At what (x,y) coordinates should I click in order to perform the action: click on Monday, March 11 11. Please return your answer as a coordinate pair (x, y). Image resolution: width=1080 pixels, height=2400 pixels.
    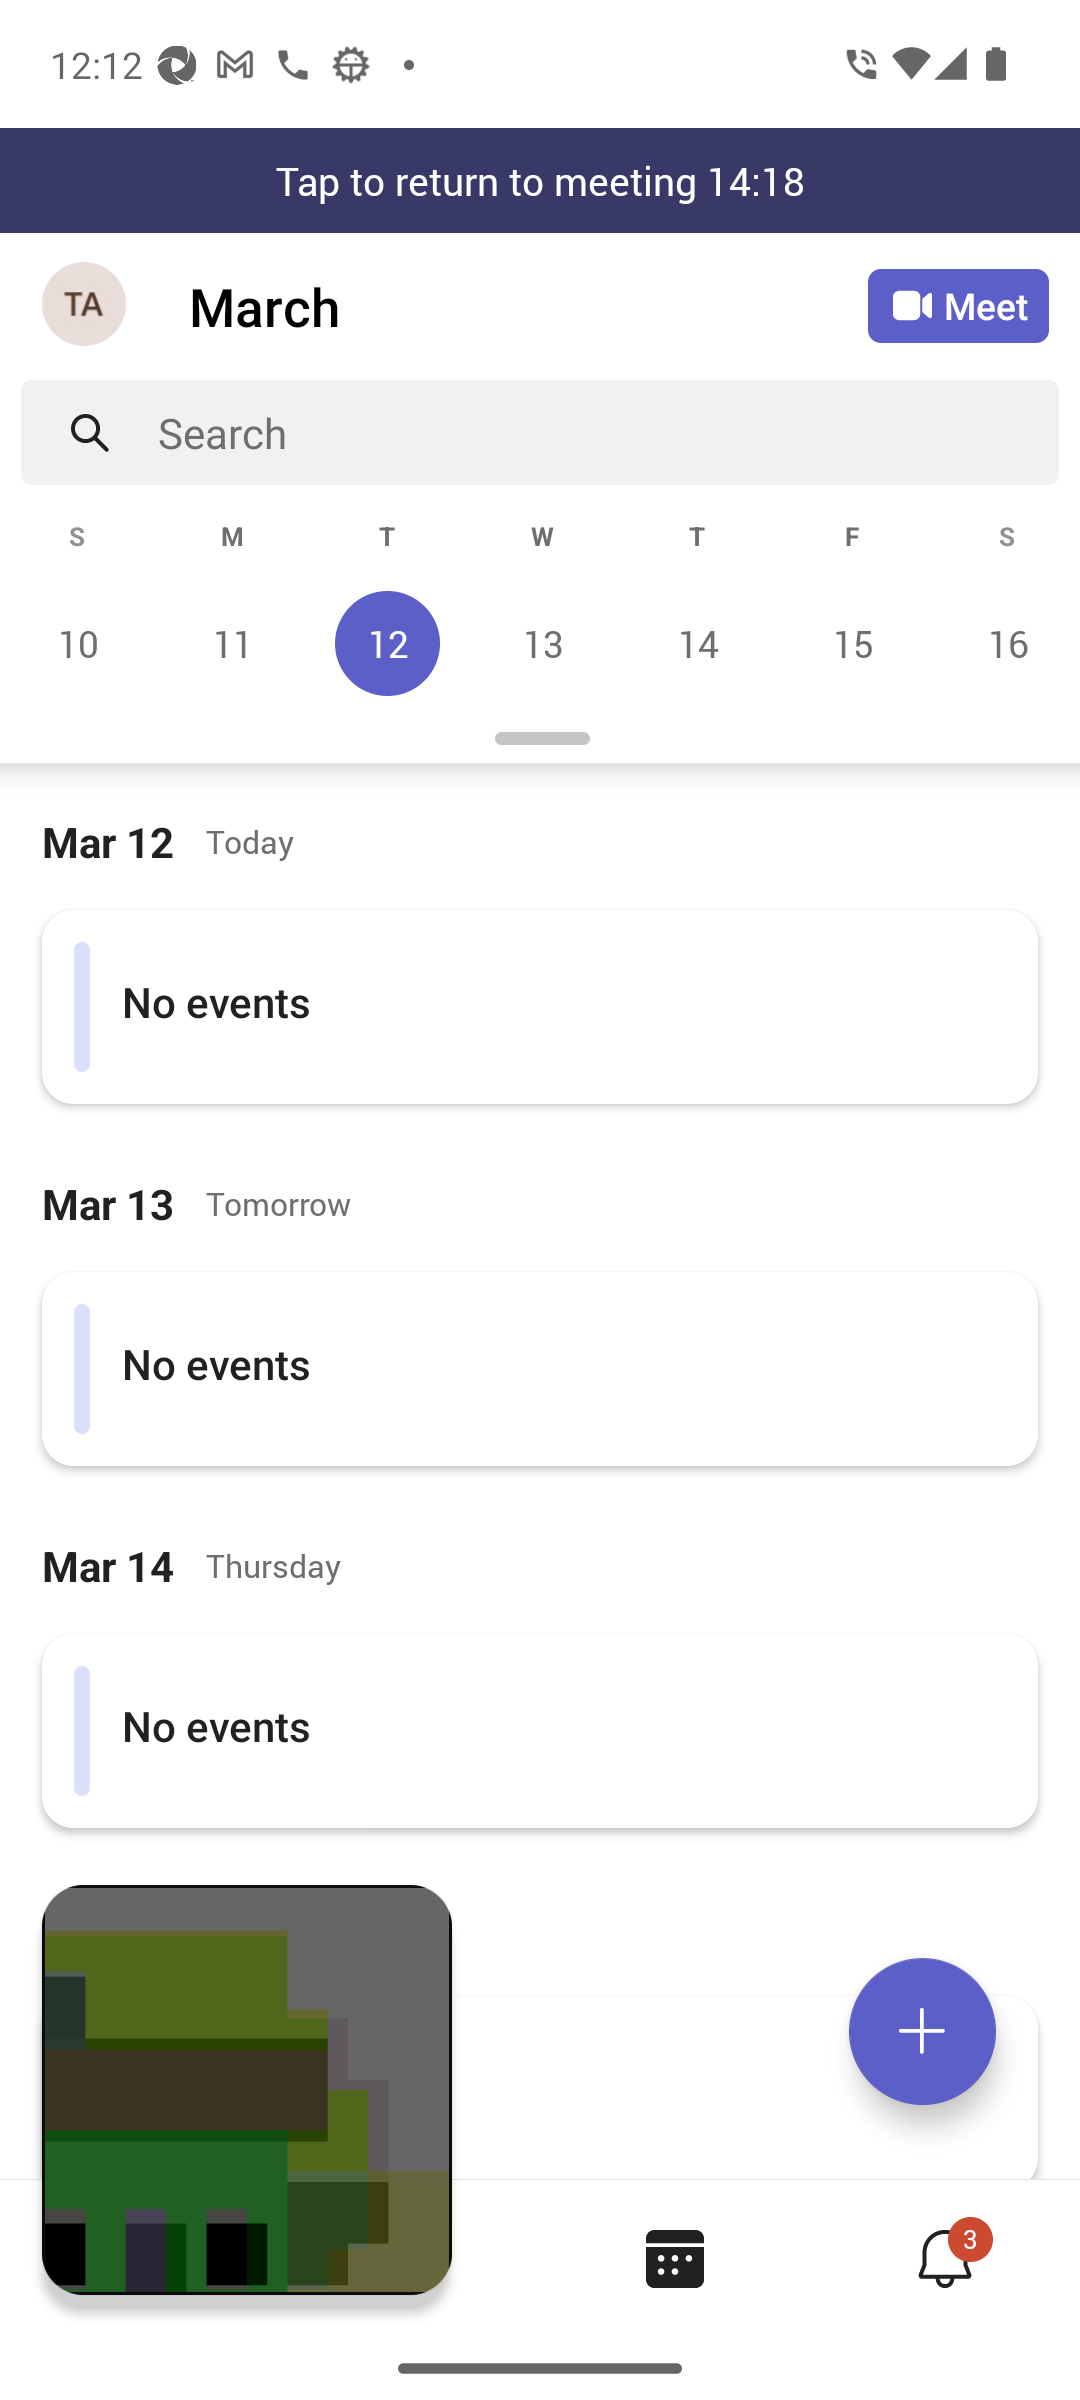
    Looking at the image, I should click on (232, 643).